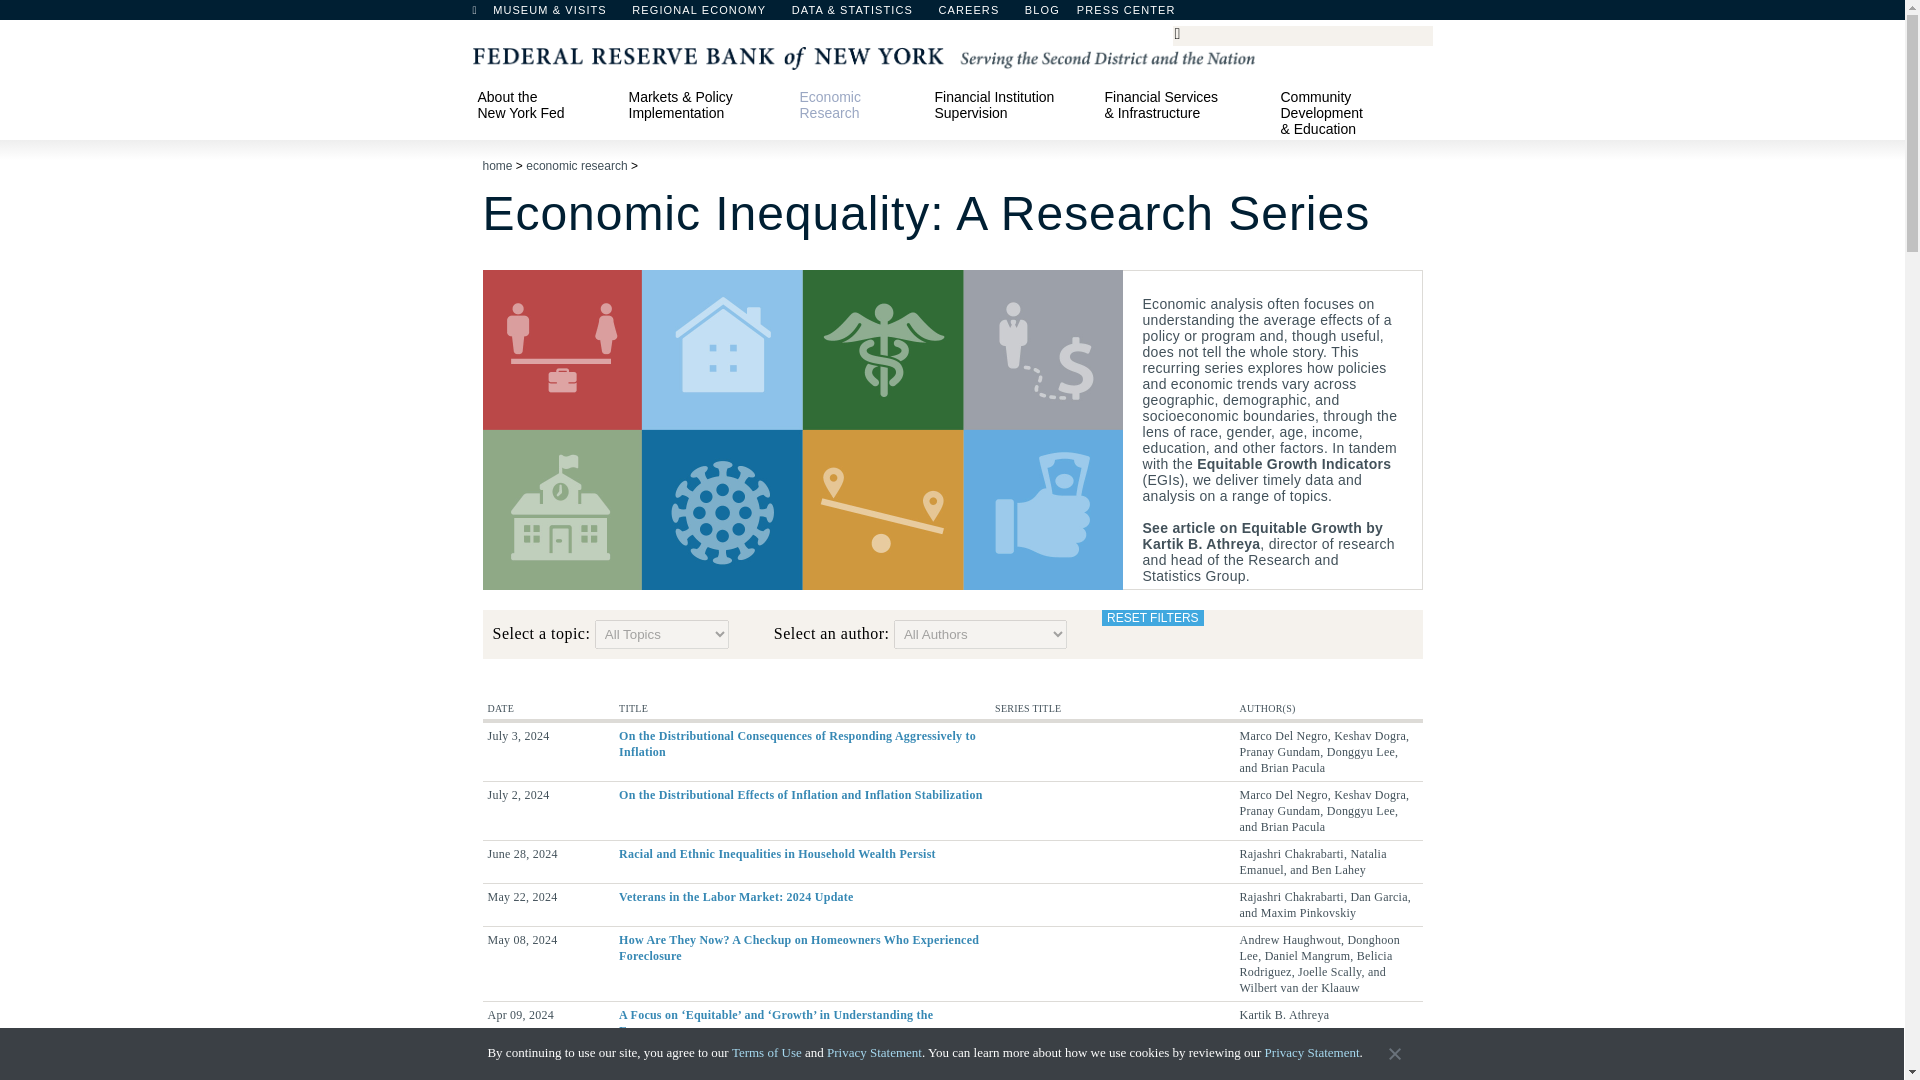 The width and height of the screenshot is (1920, 1080). I want to click on Home, so click(484, 15).